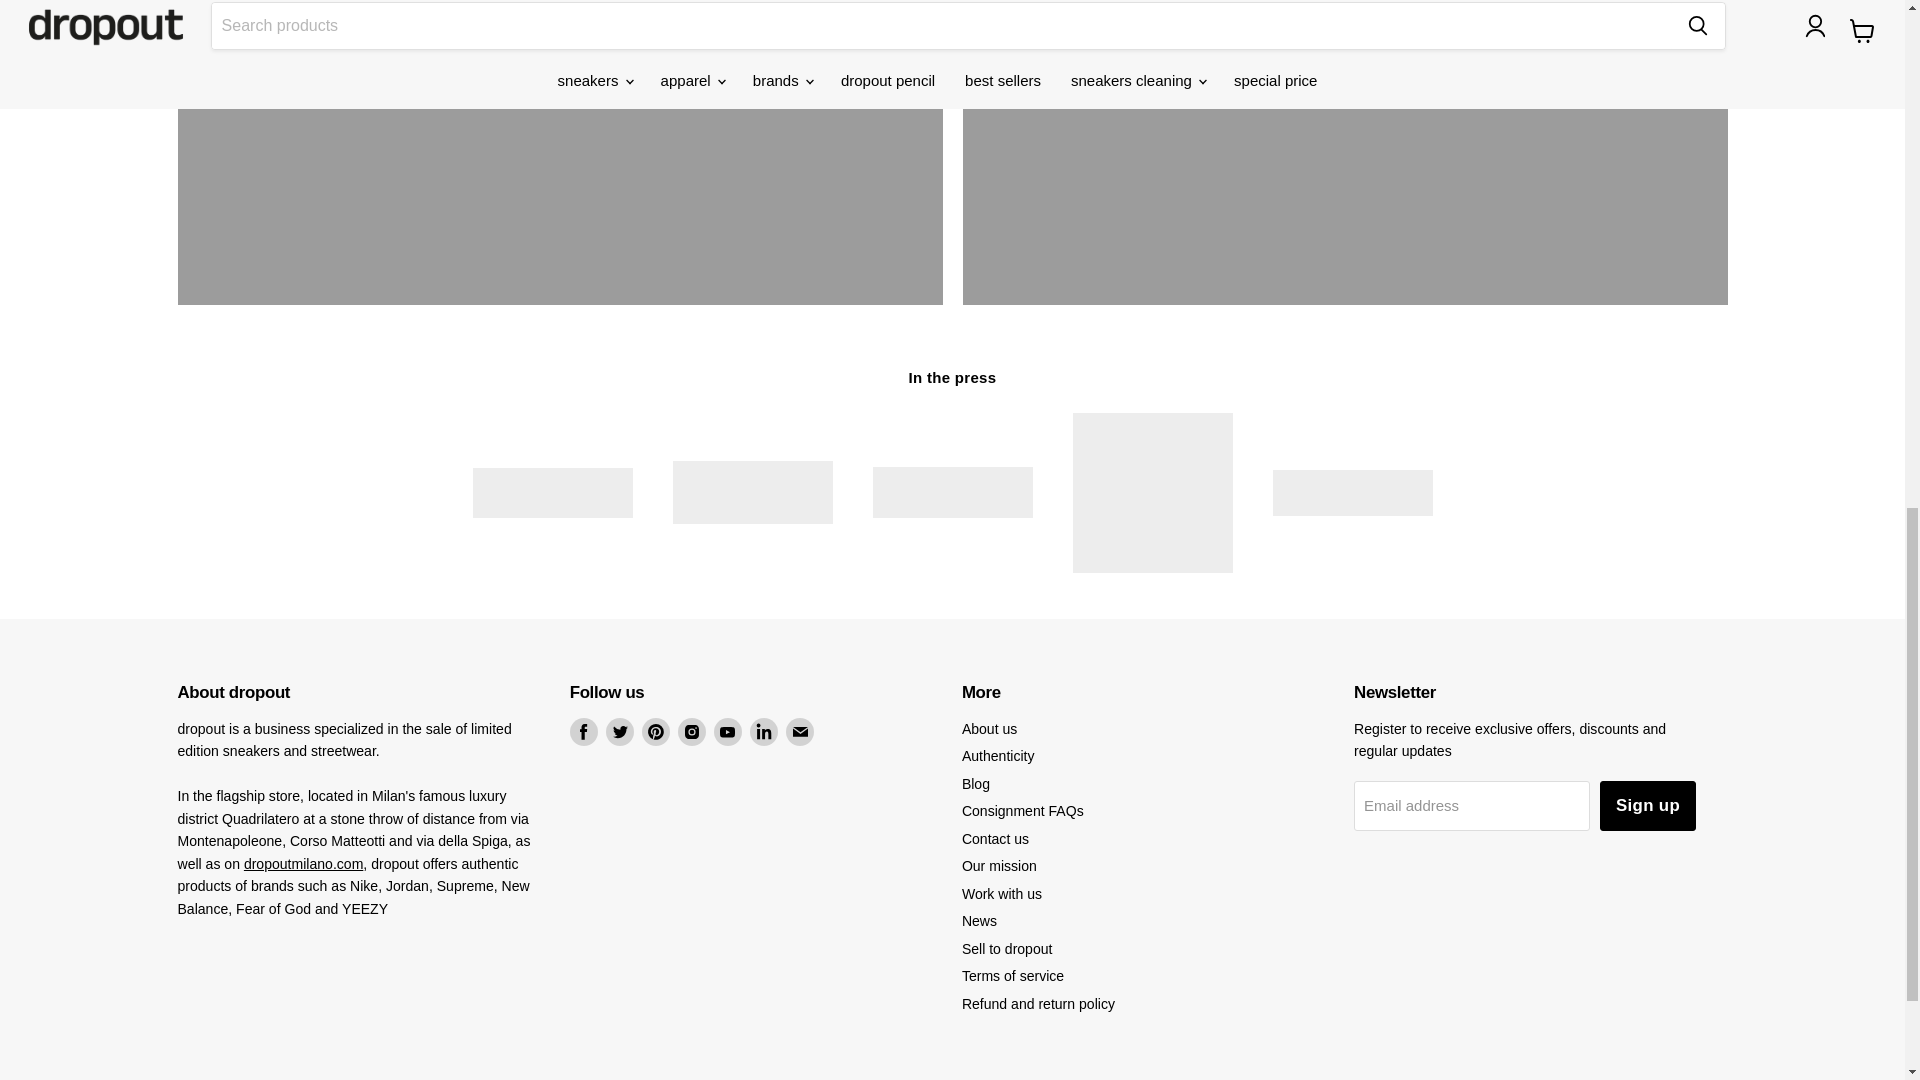 This screenshot has height=1080, width=1920. Describe the element at coordinates (584, 732) in the screenshot. I see `Facebook` at that location.